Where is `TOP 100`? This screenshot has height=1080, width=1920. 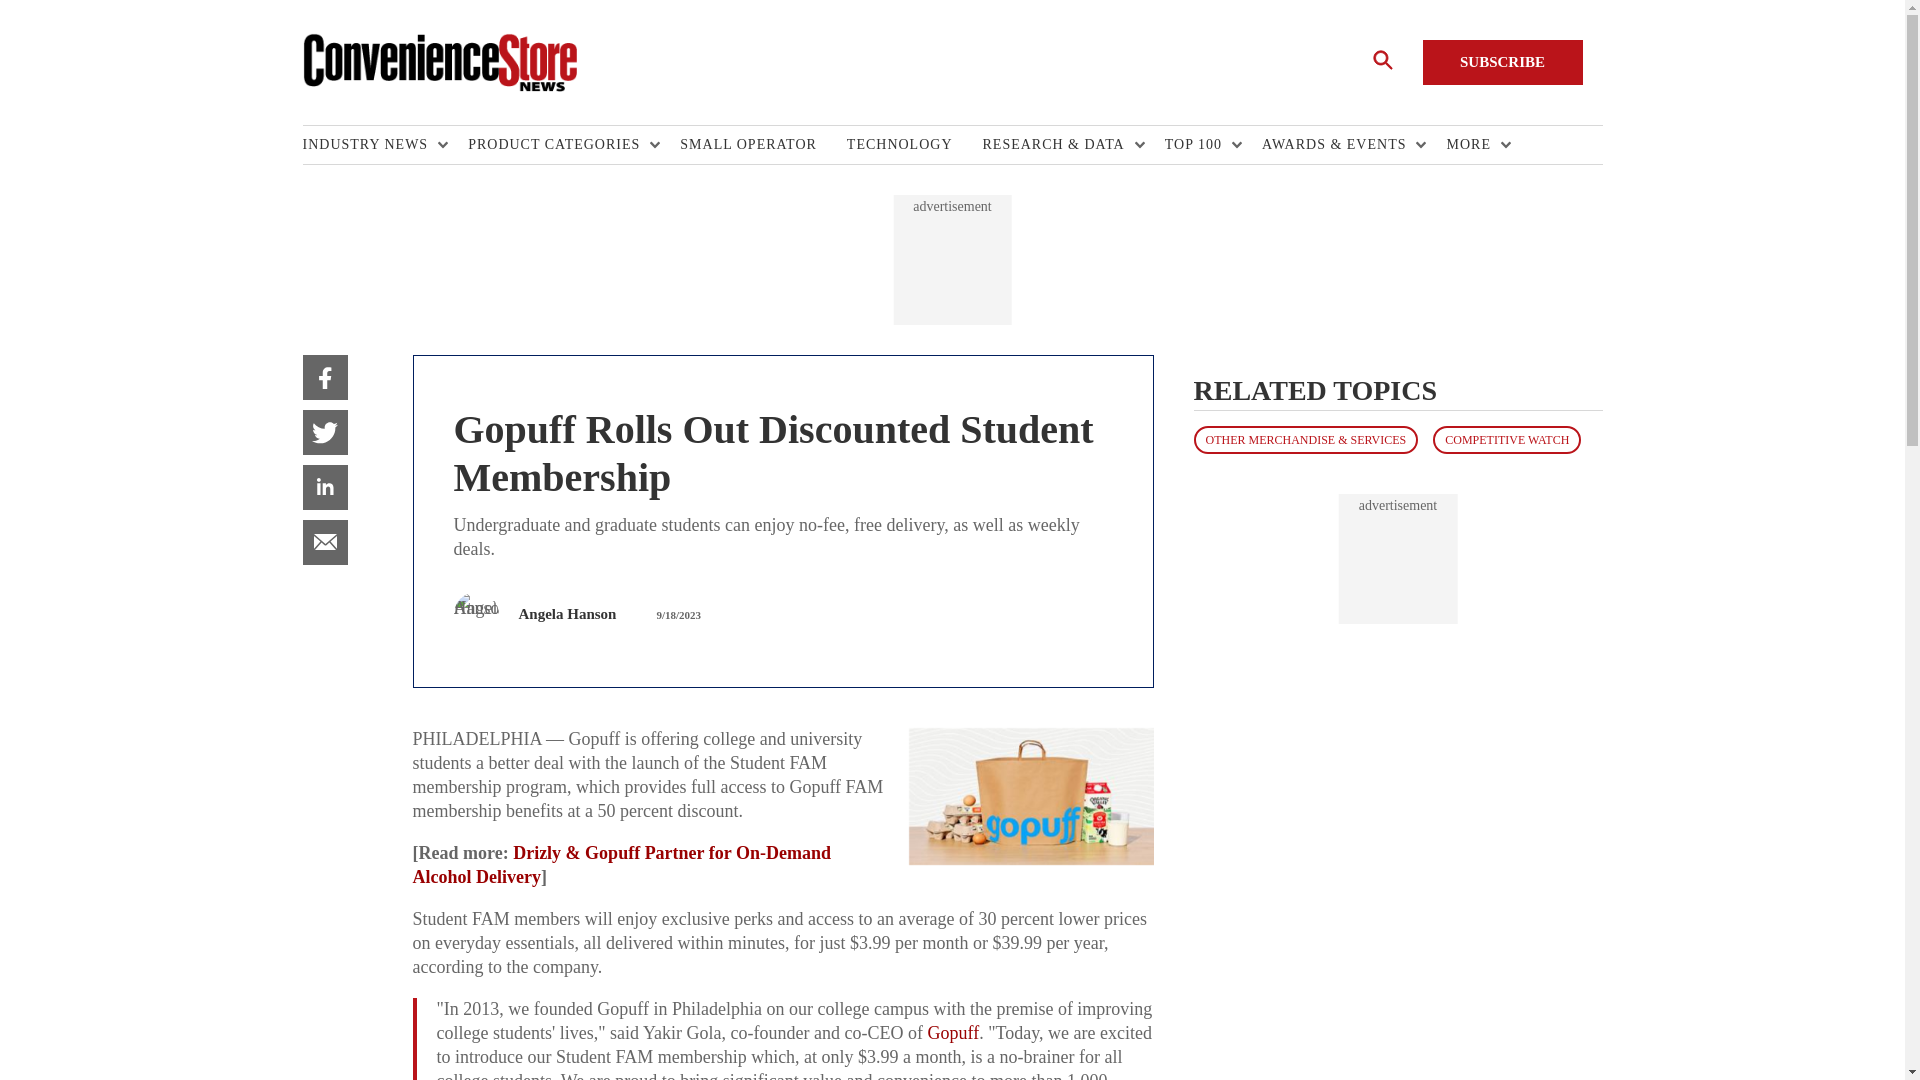 TOP 100 is located at coordinates (1198, 145).